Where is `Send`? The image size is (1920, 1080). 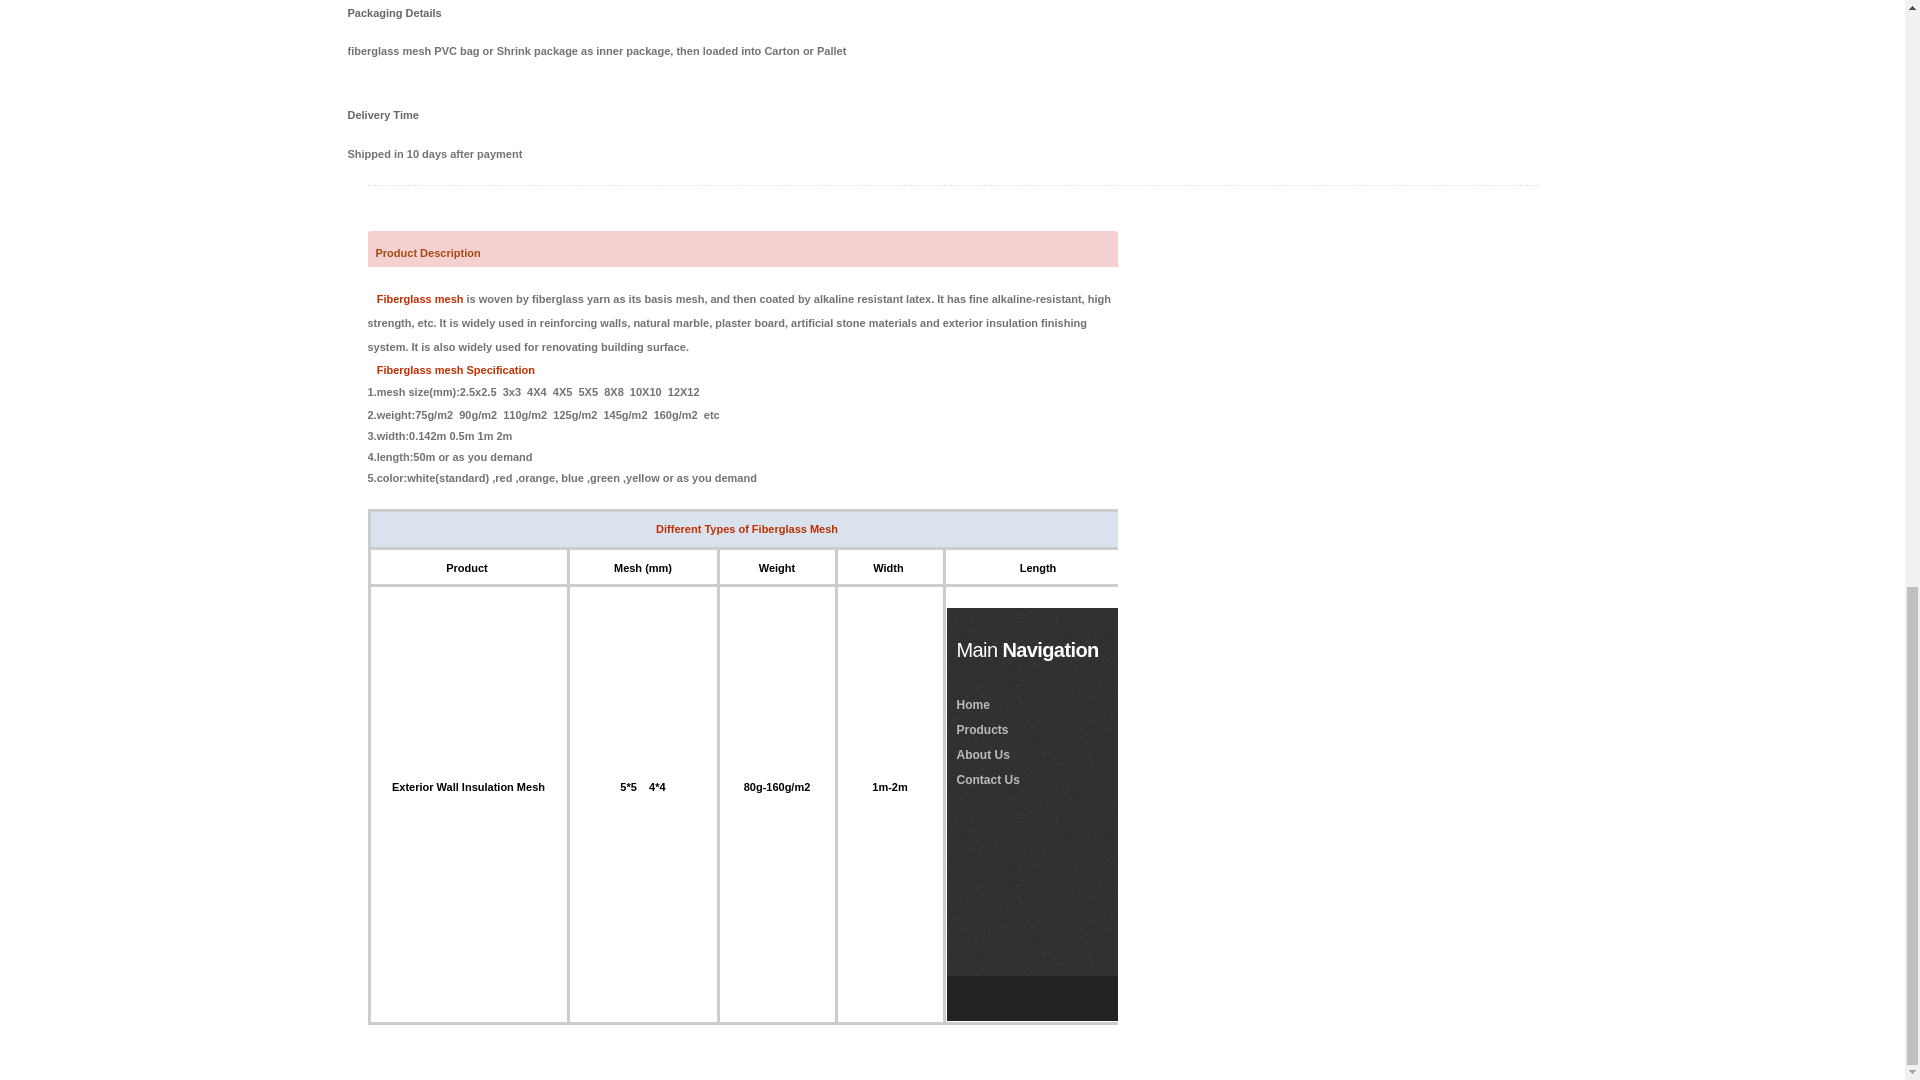 Send is located at coordinates (1582, 902).